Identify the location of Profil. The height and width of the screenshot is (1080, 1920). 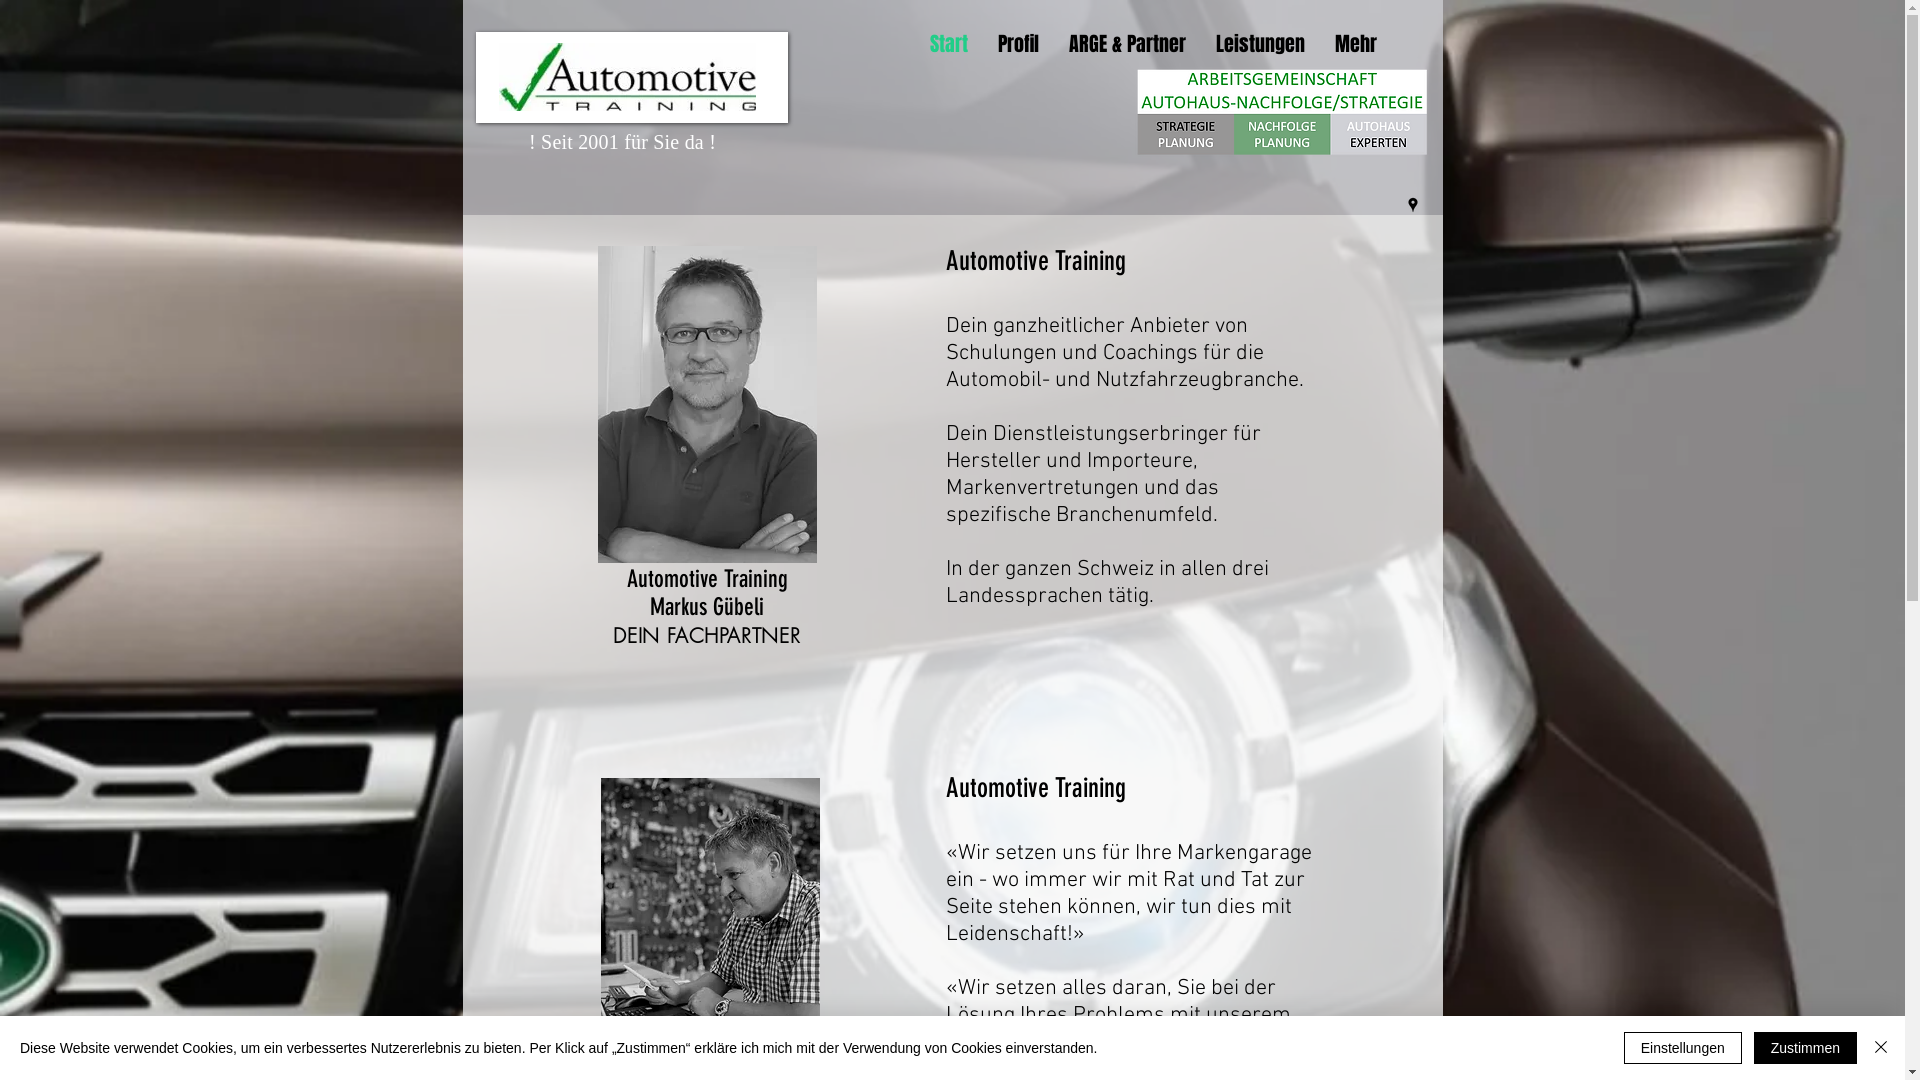
(1018, 44).